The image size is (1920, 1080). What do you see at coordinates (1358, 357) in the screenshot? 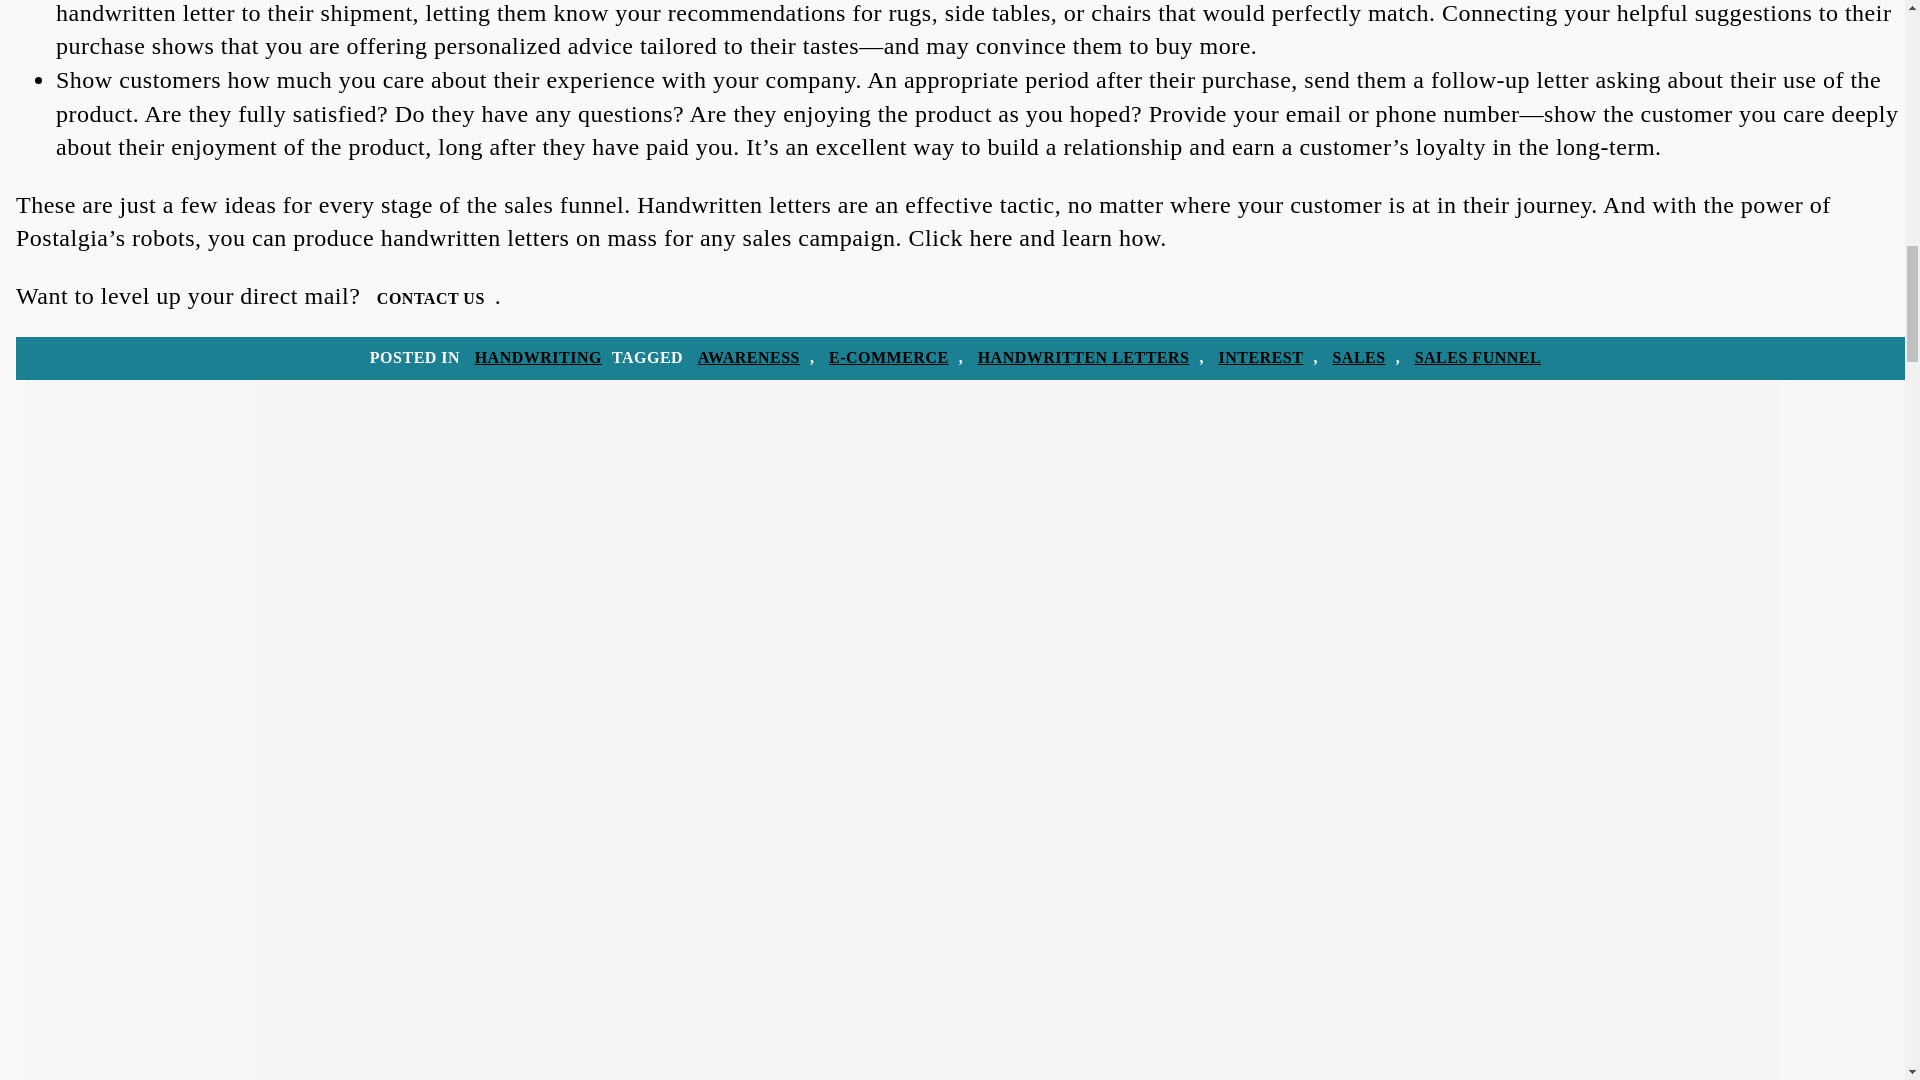
I see `SALES` at bounding box center [1358, 357].